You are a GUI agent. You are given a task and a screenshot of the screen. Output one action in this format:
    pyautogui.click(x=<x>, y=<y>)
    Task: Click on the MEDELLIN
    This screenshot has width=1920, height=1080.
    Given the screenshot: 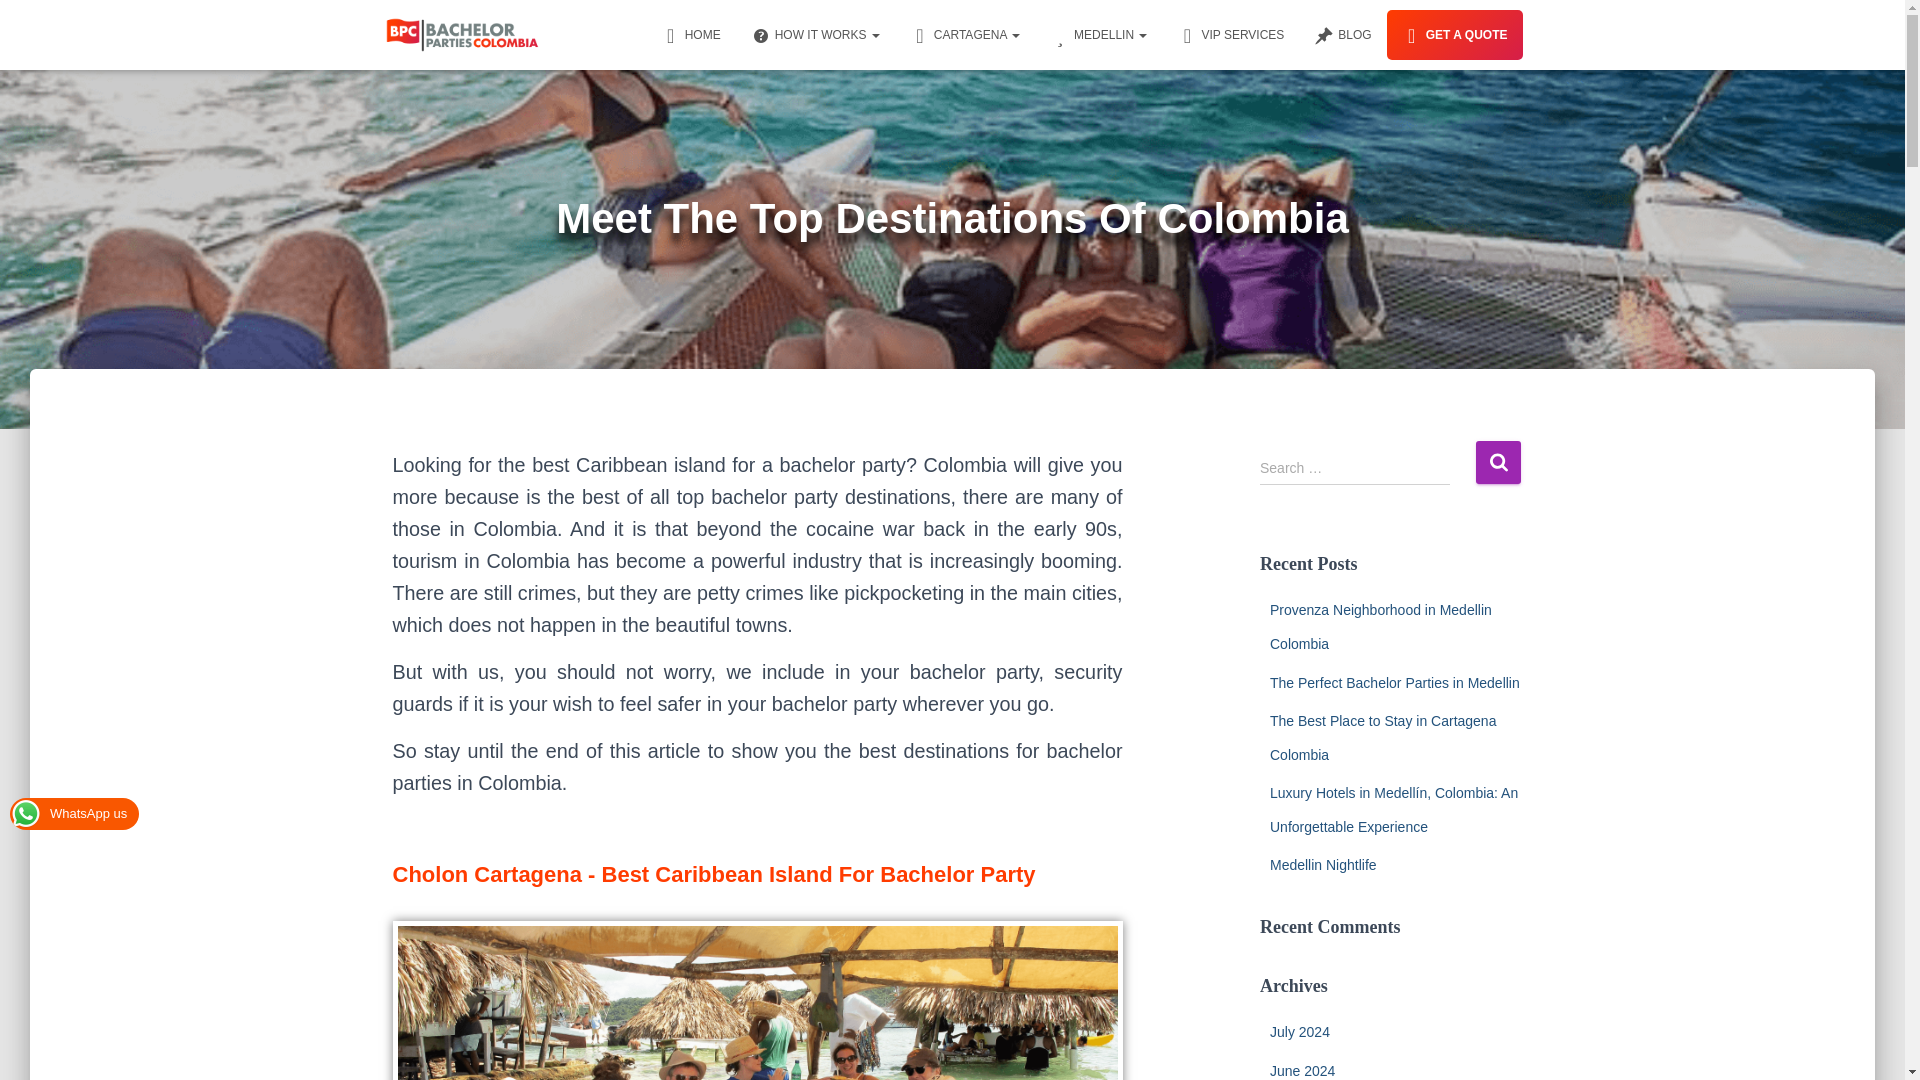 What is the action you would take?
    pyautogui.click(x=1098, y=34)
    